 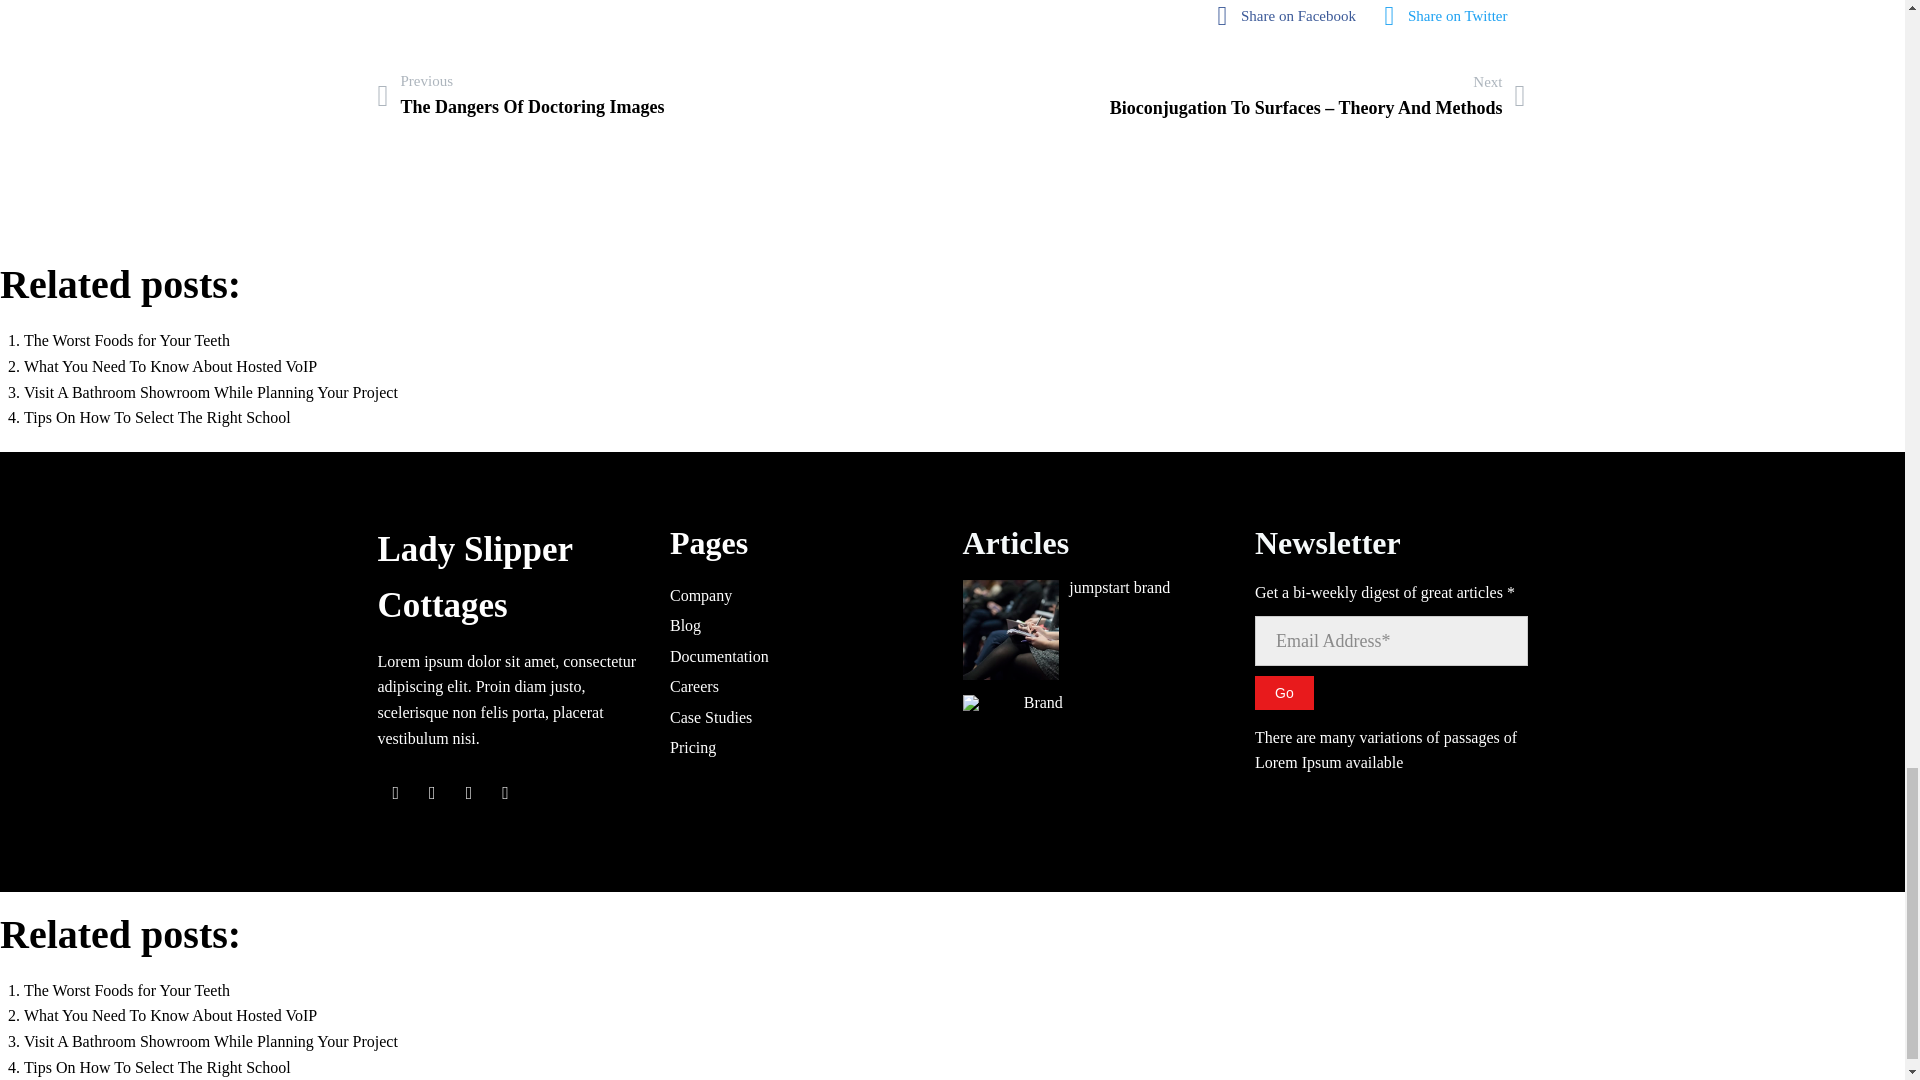 What do you see at coordinates (1284, 692) in the screenshot?
I see `The Worst Foods for Your Teeth` at bounding box center [1284, 692].